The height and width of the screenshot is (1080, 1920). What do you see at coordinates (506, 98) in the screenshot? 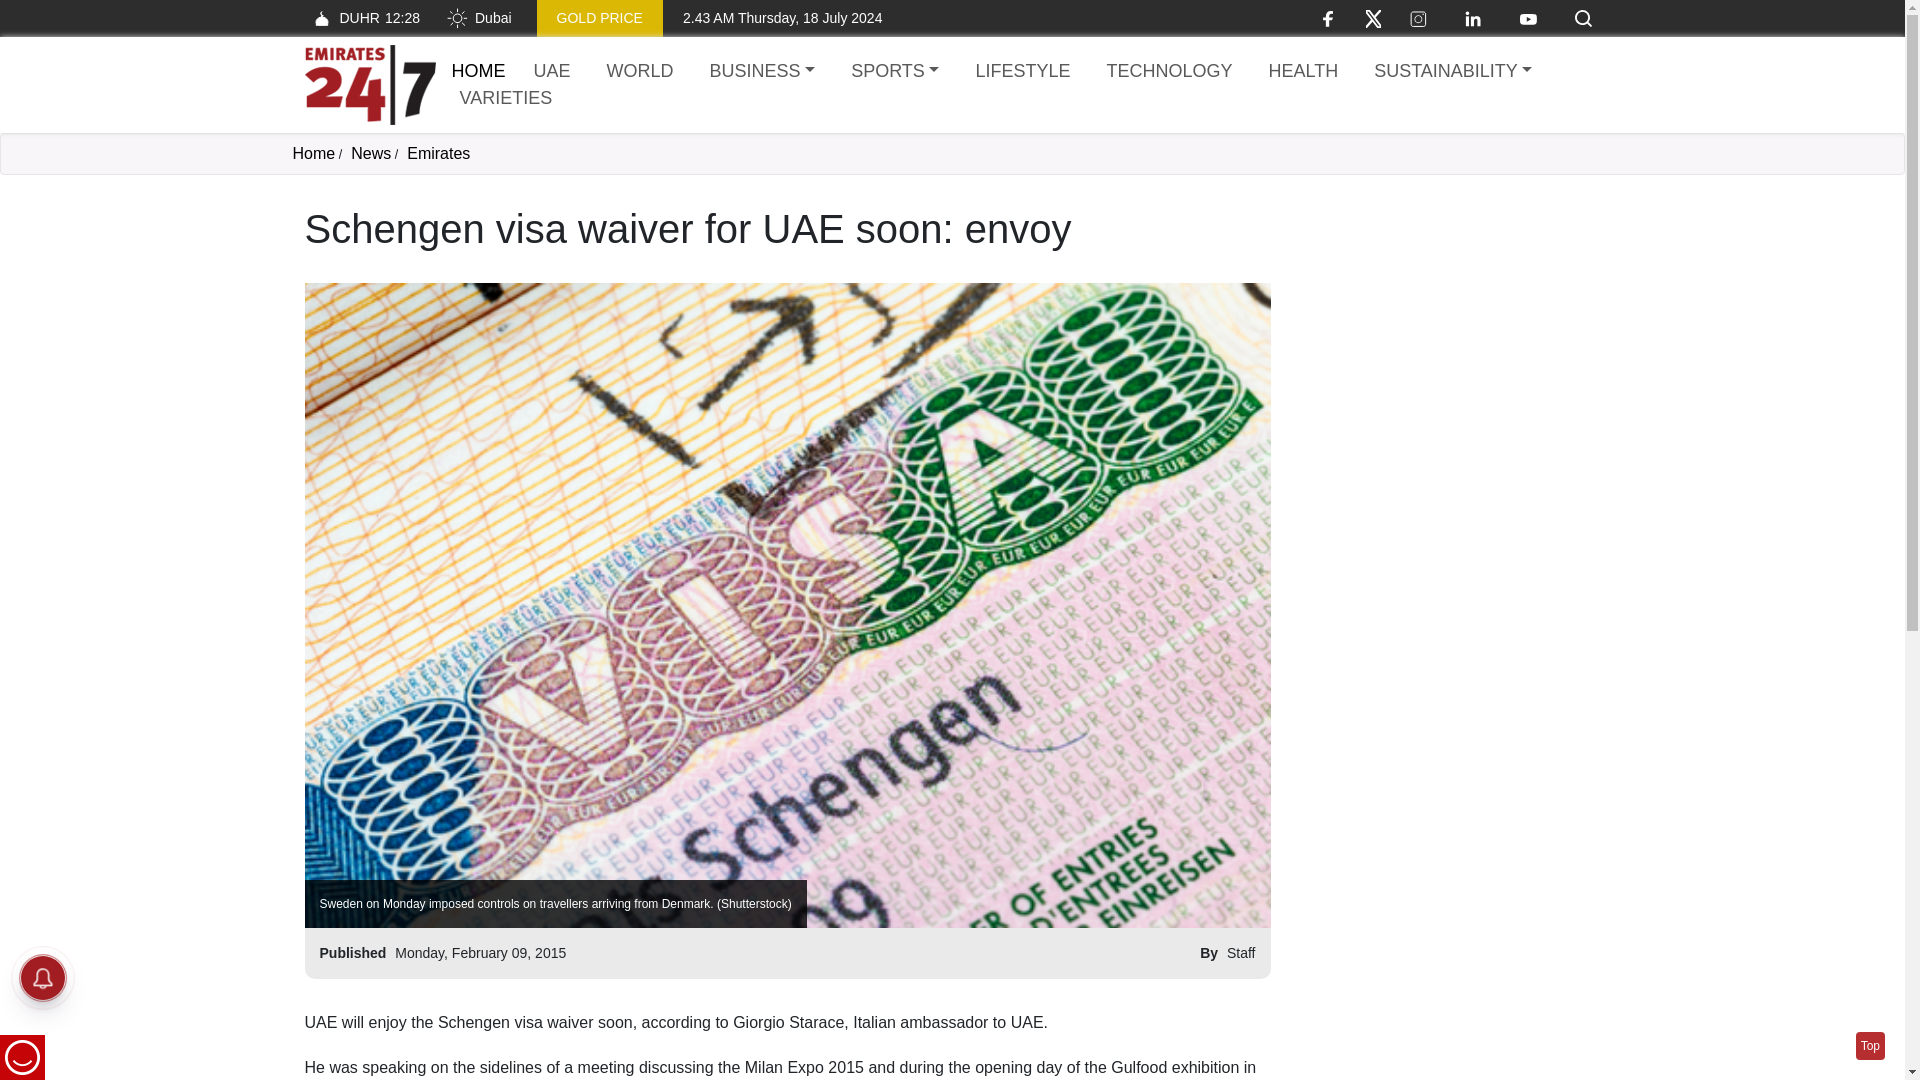
I see `VARIETIES` at bounding box center [506, 98].